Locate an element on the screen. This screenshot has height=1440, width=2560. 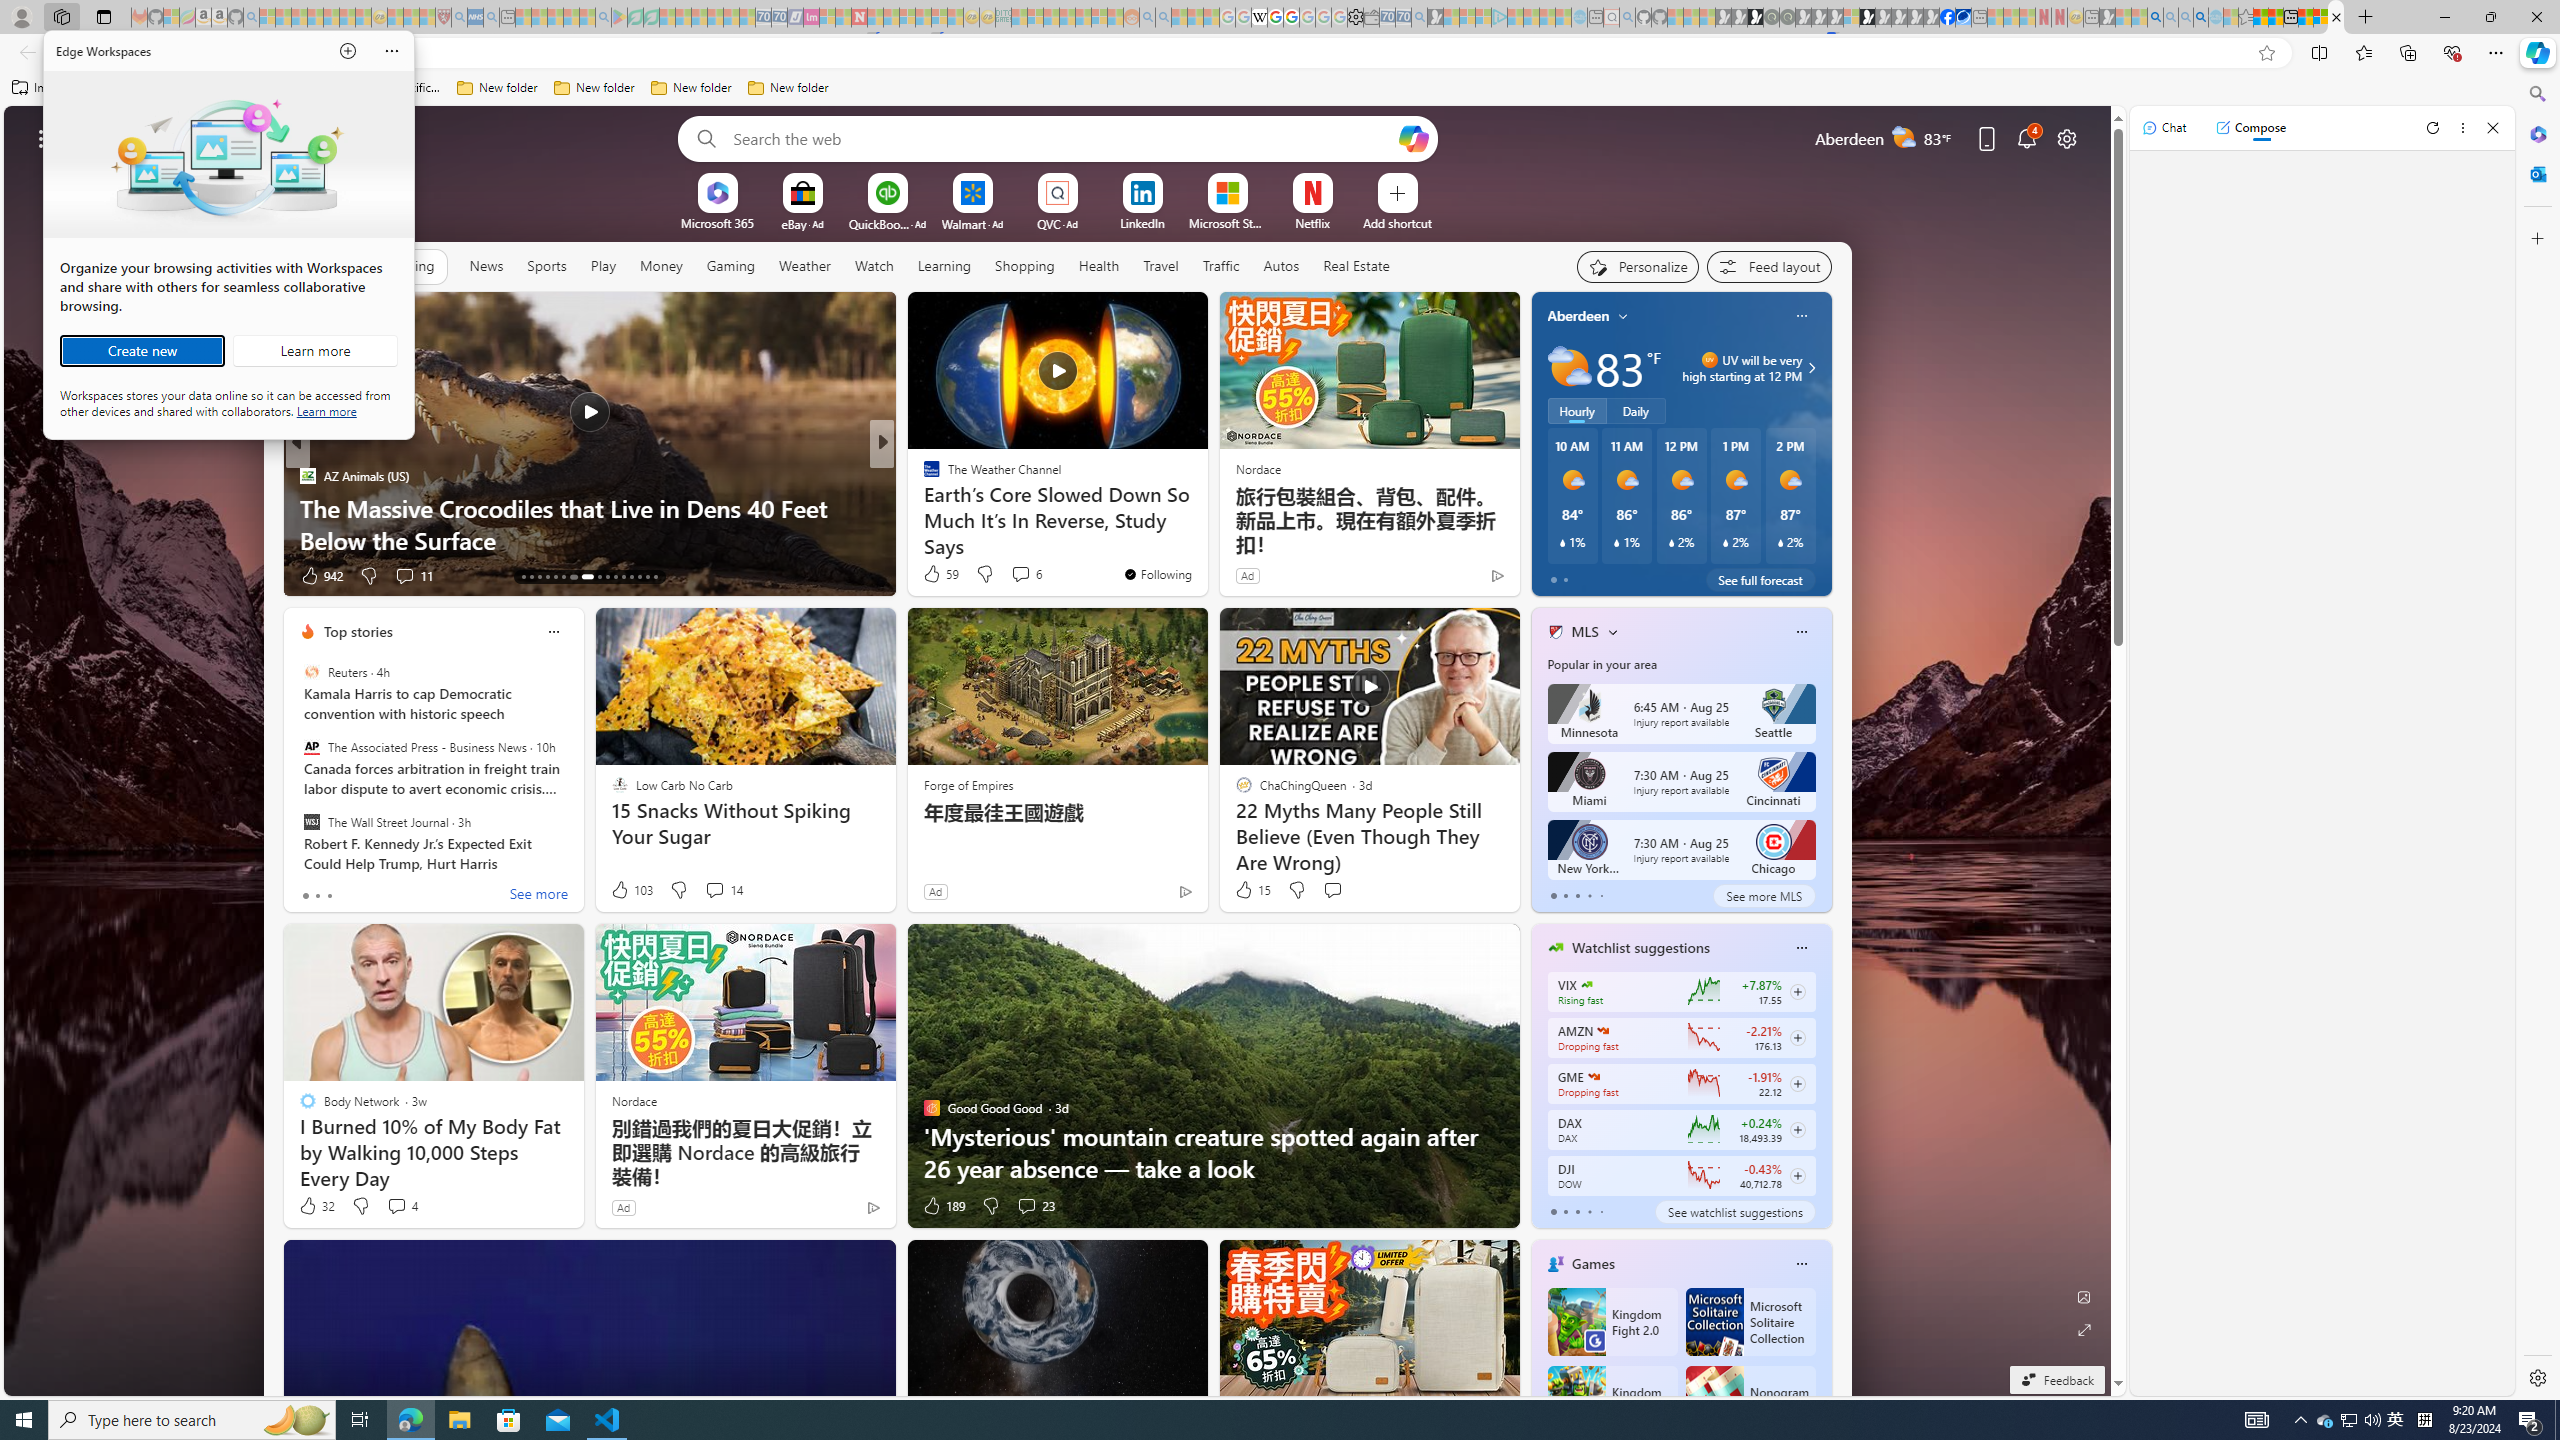
AMAZON.COM, INC. is located at coordinates (1602, 1030).